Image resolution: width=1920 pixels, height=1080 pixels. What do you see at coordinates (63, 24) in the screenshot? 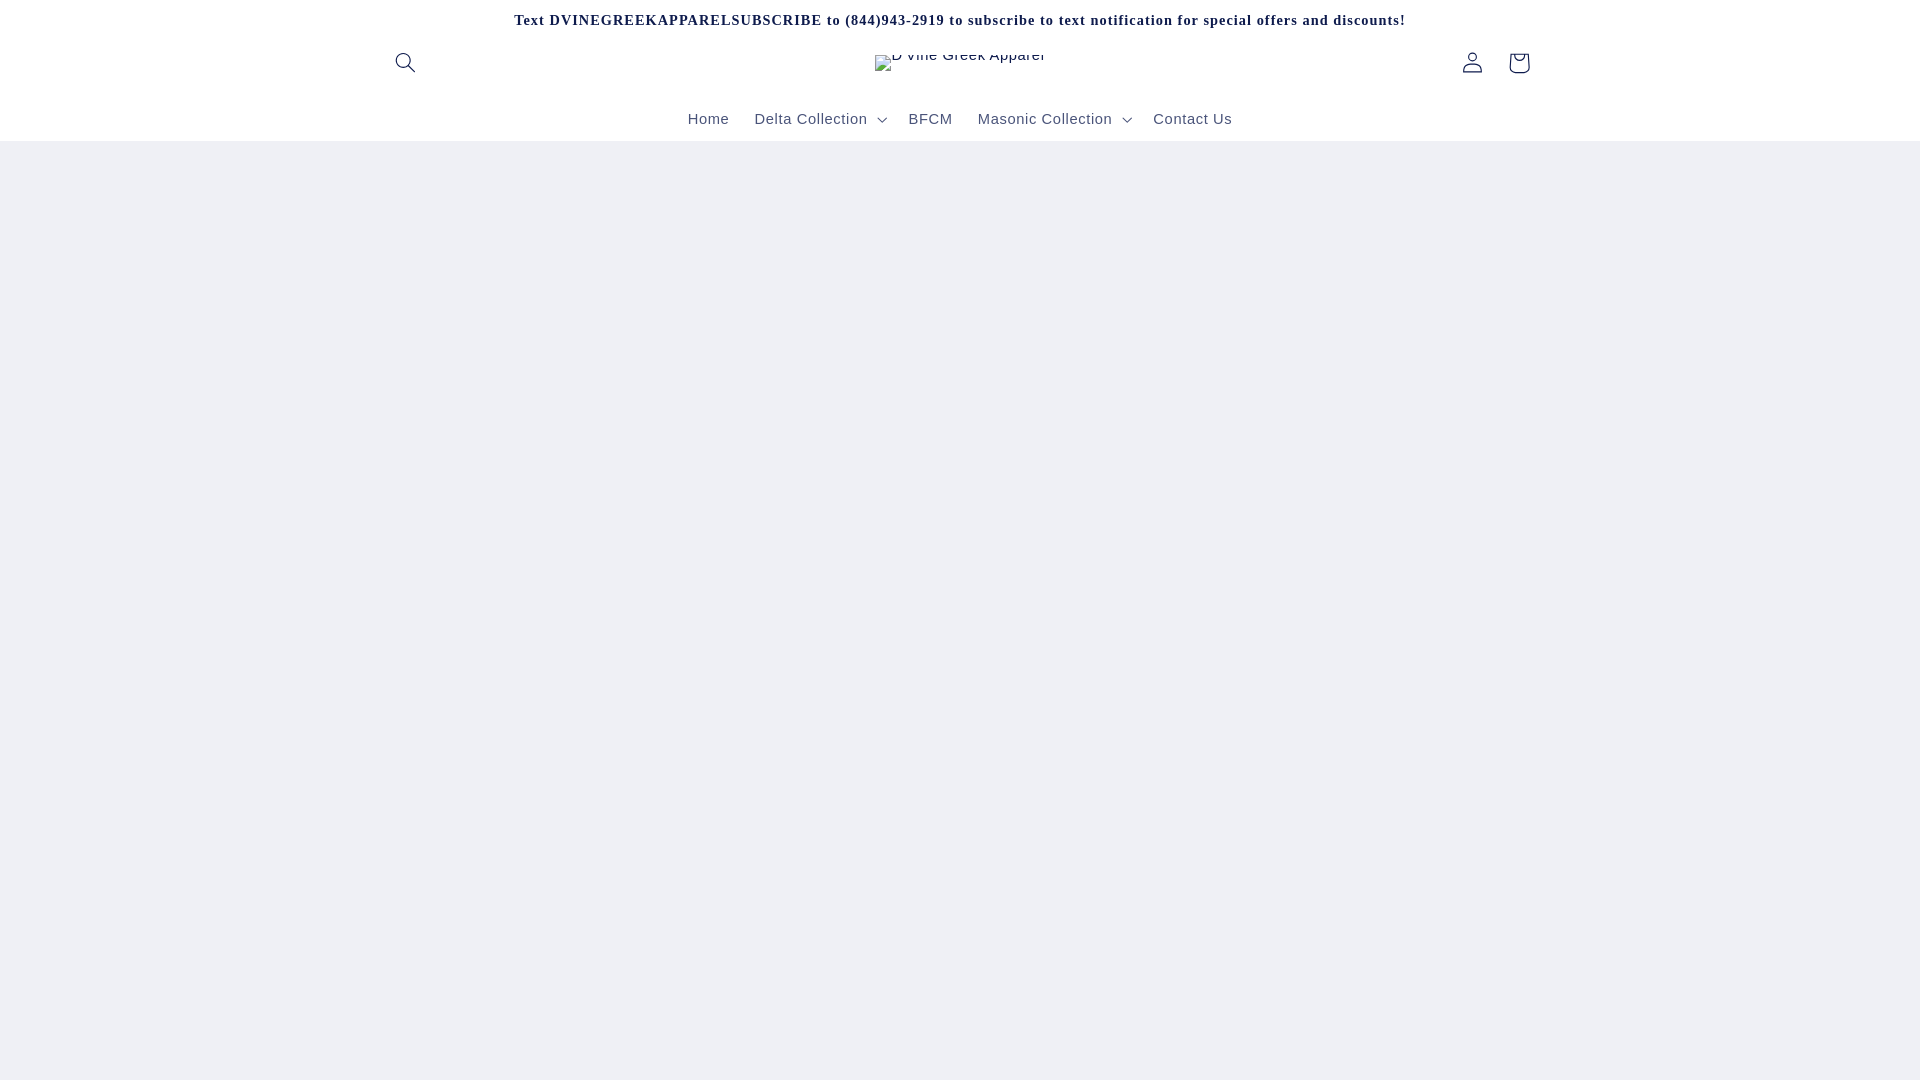
I see `Skip to content` at bounding box center [63, 24].